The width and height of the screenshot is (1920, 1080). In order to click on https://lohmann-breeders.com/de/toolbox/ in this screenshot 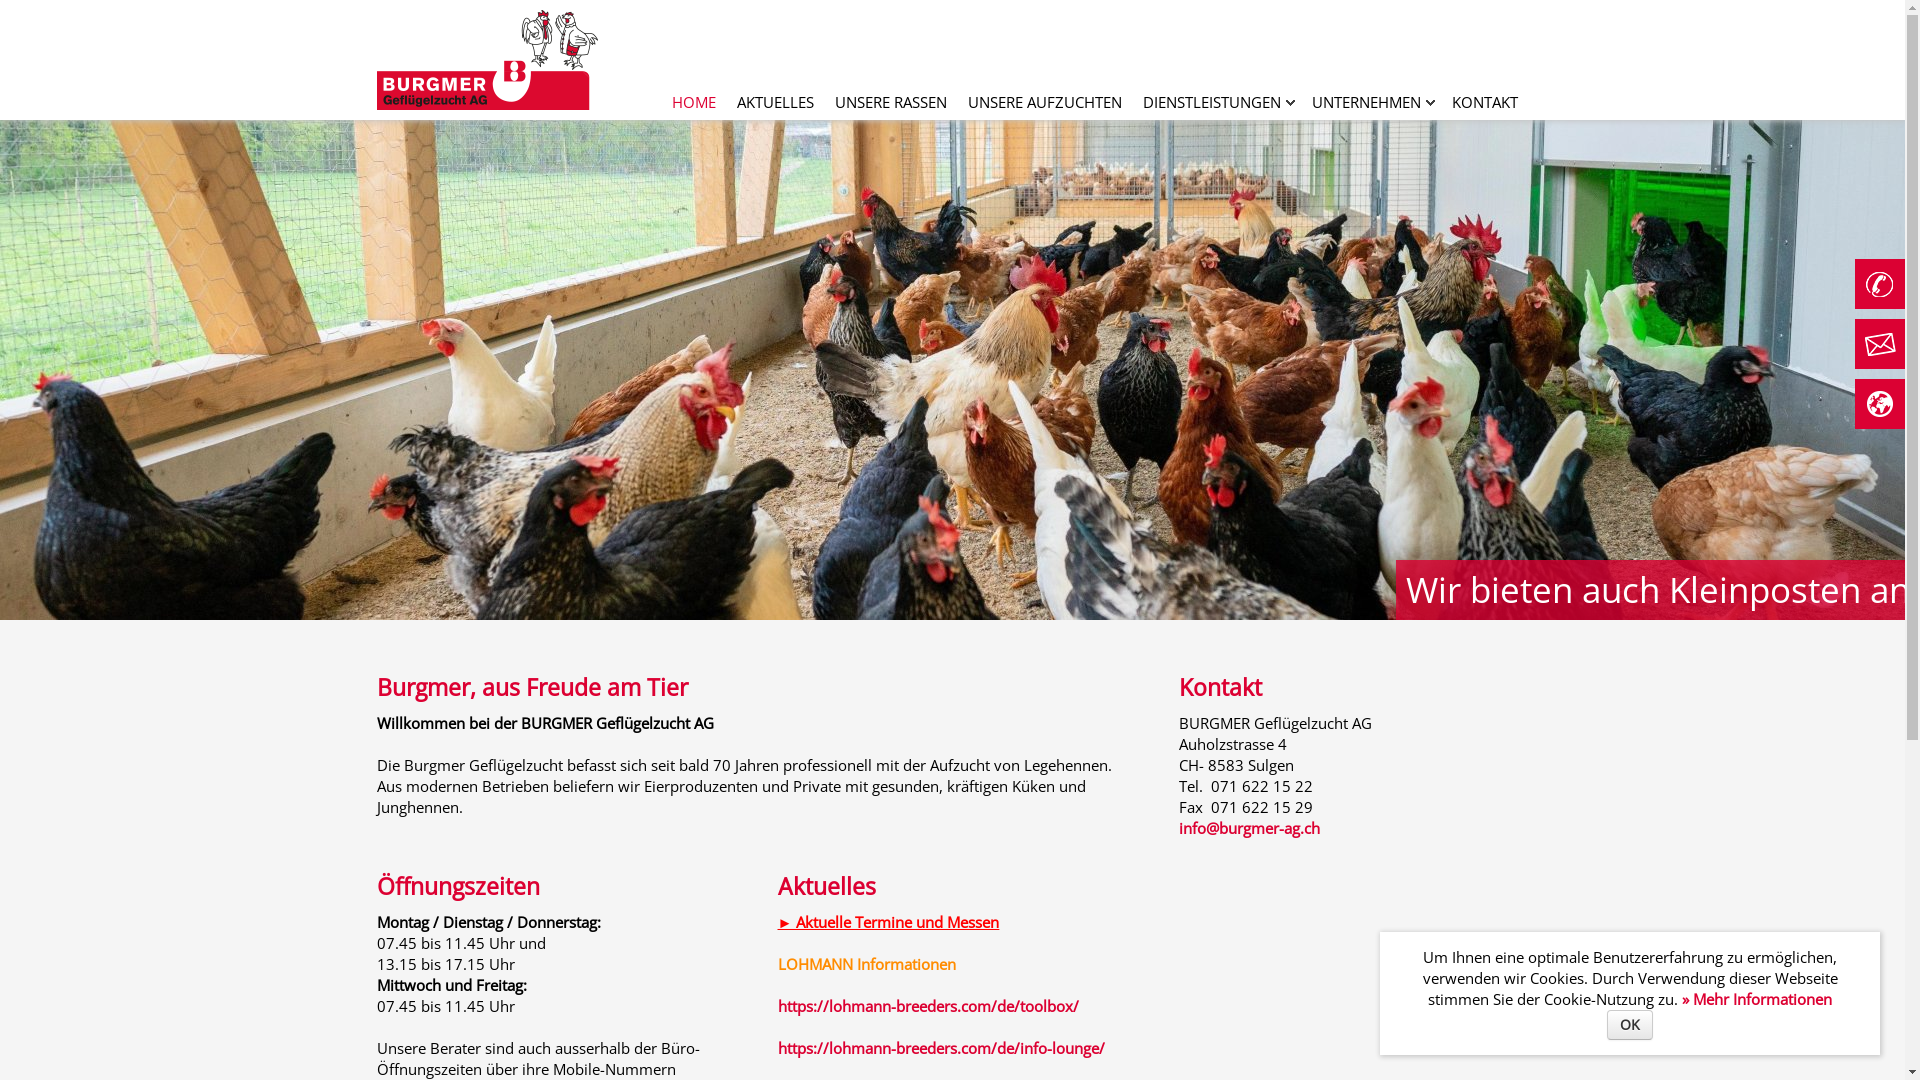, I will do `click(928, 1006)`.